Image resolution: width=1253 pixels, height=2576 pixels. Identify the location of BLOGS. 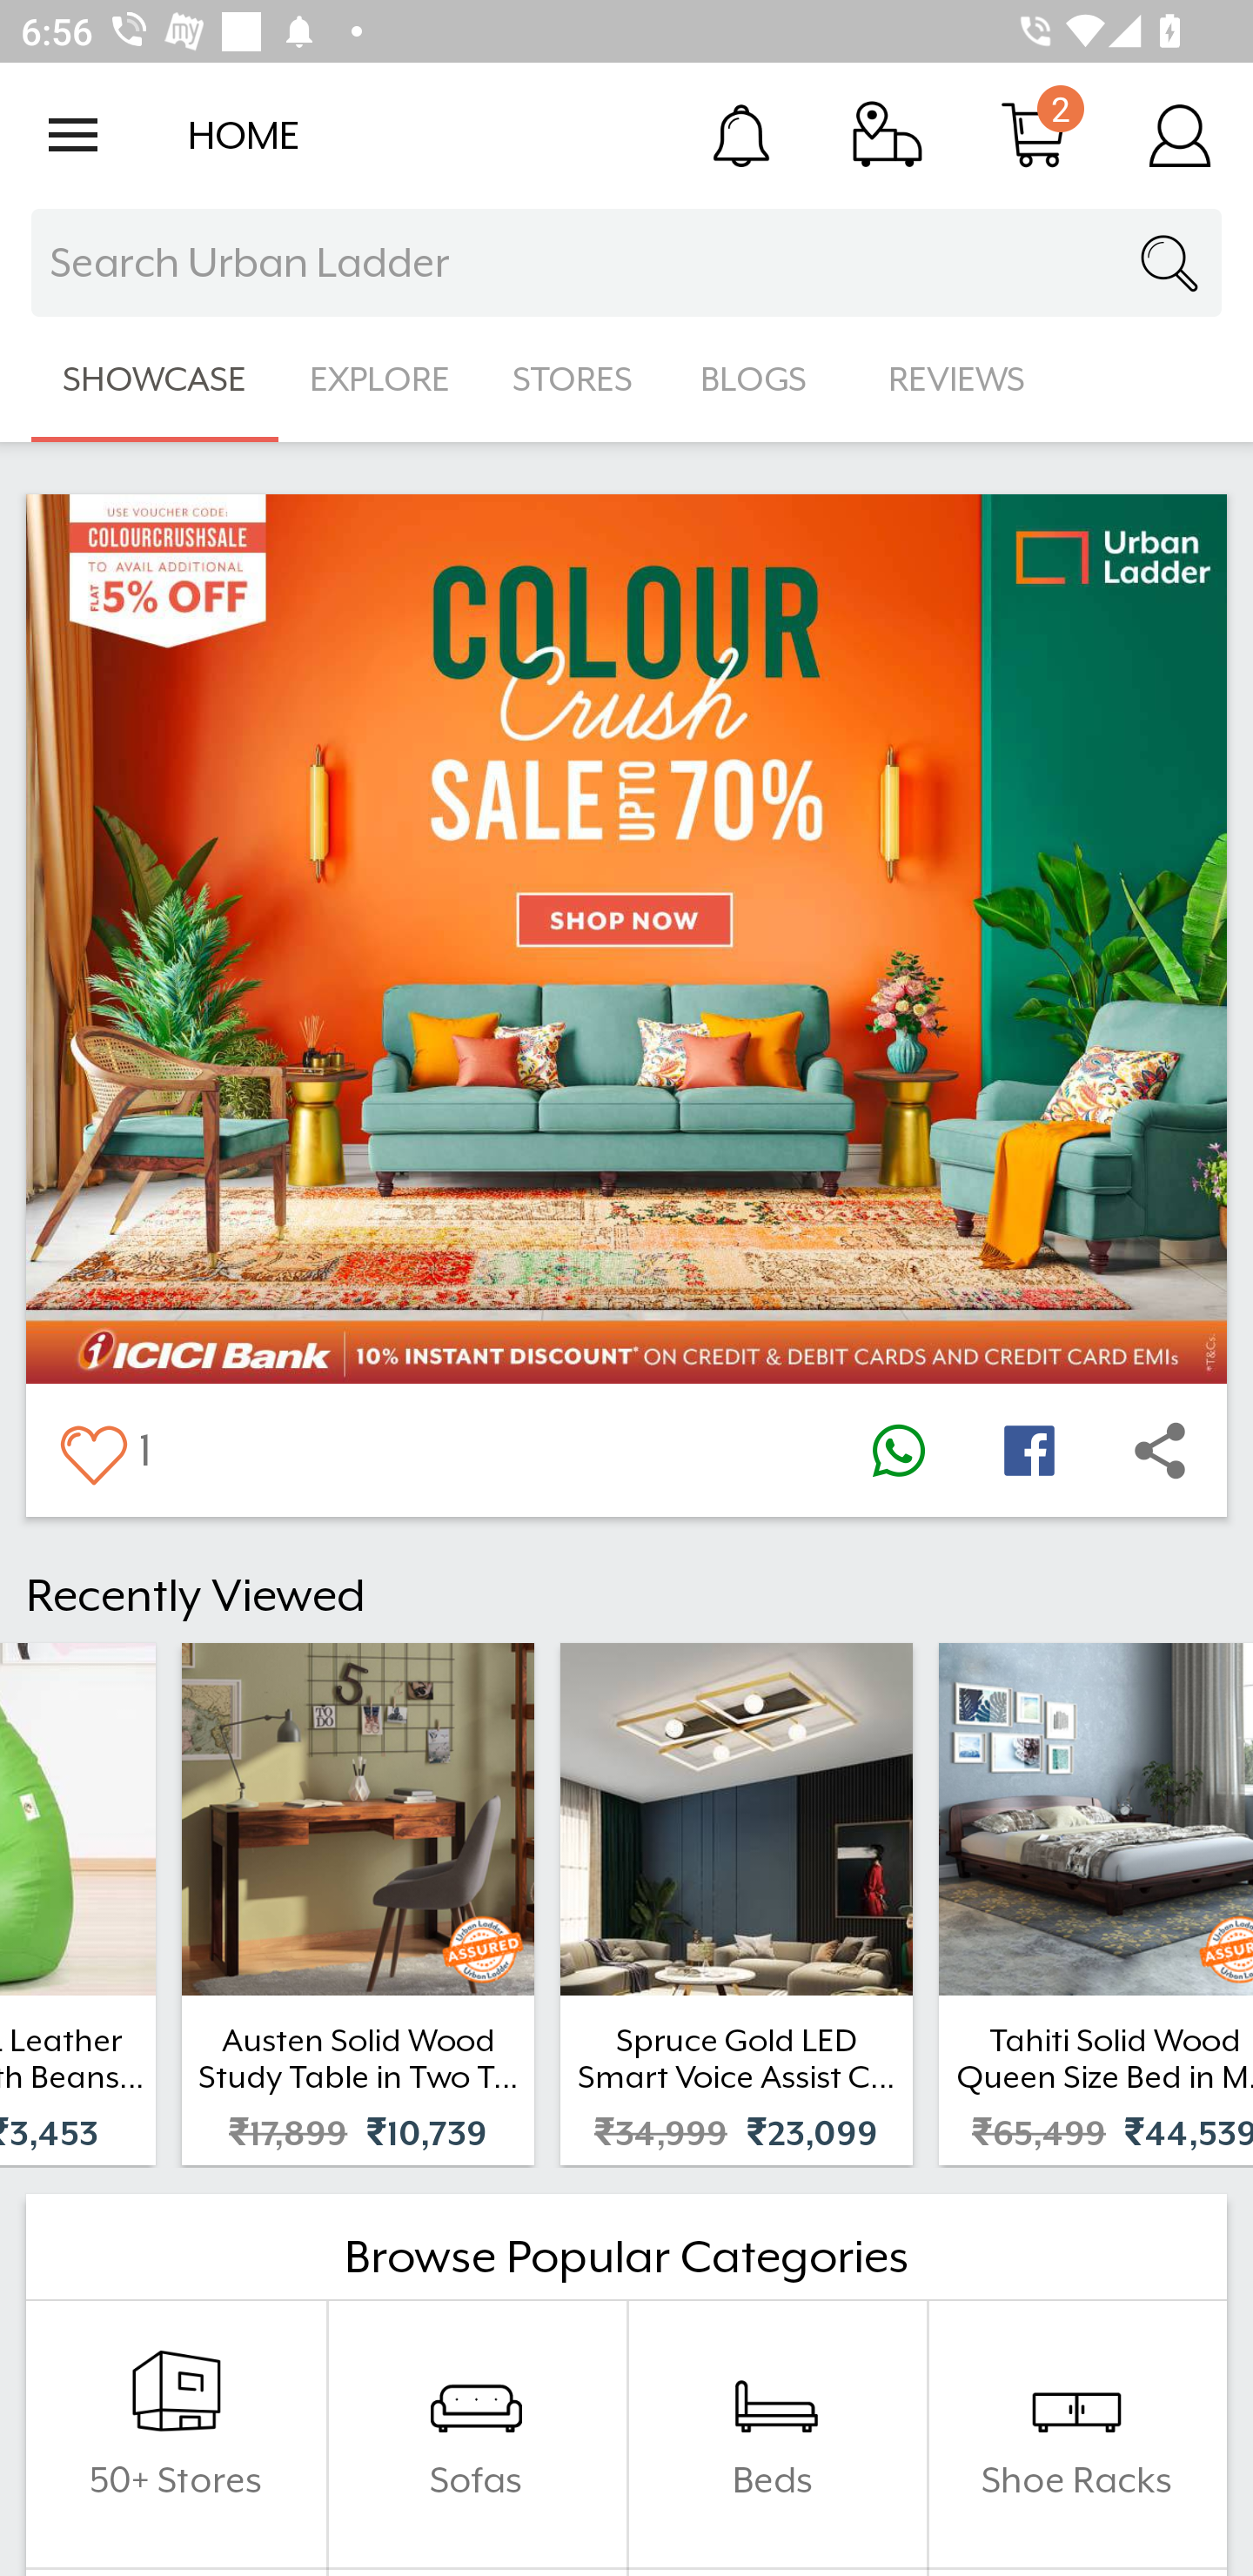
(762, 379).